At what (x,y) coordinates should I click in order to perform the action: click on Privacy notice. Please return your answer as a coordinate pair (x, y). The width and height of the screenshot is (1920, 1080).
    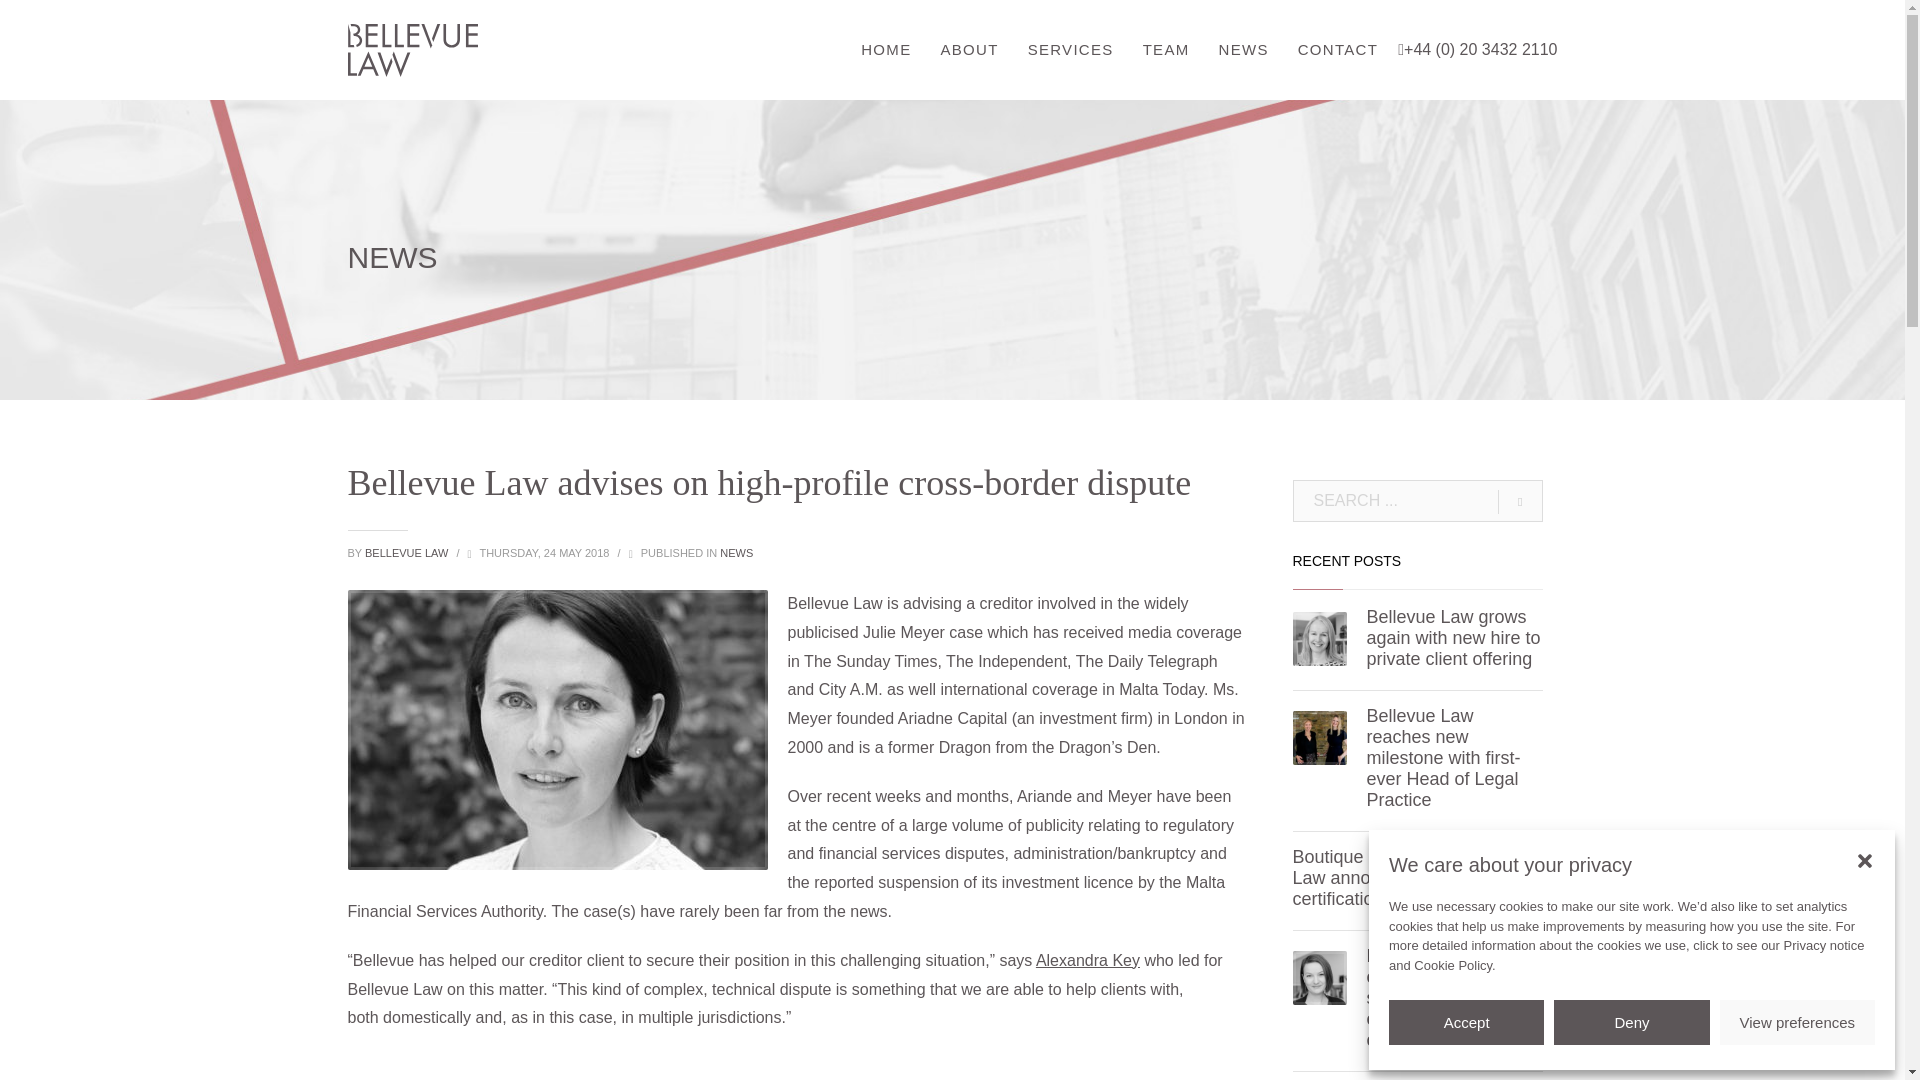
    Looking at the image, I should click on (1824, 945).